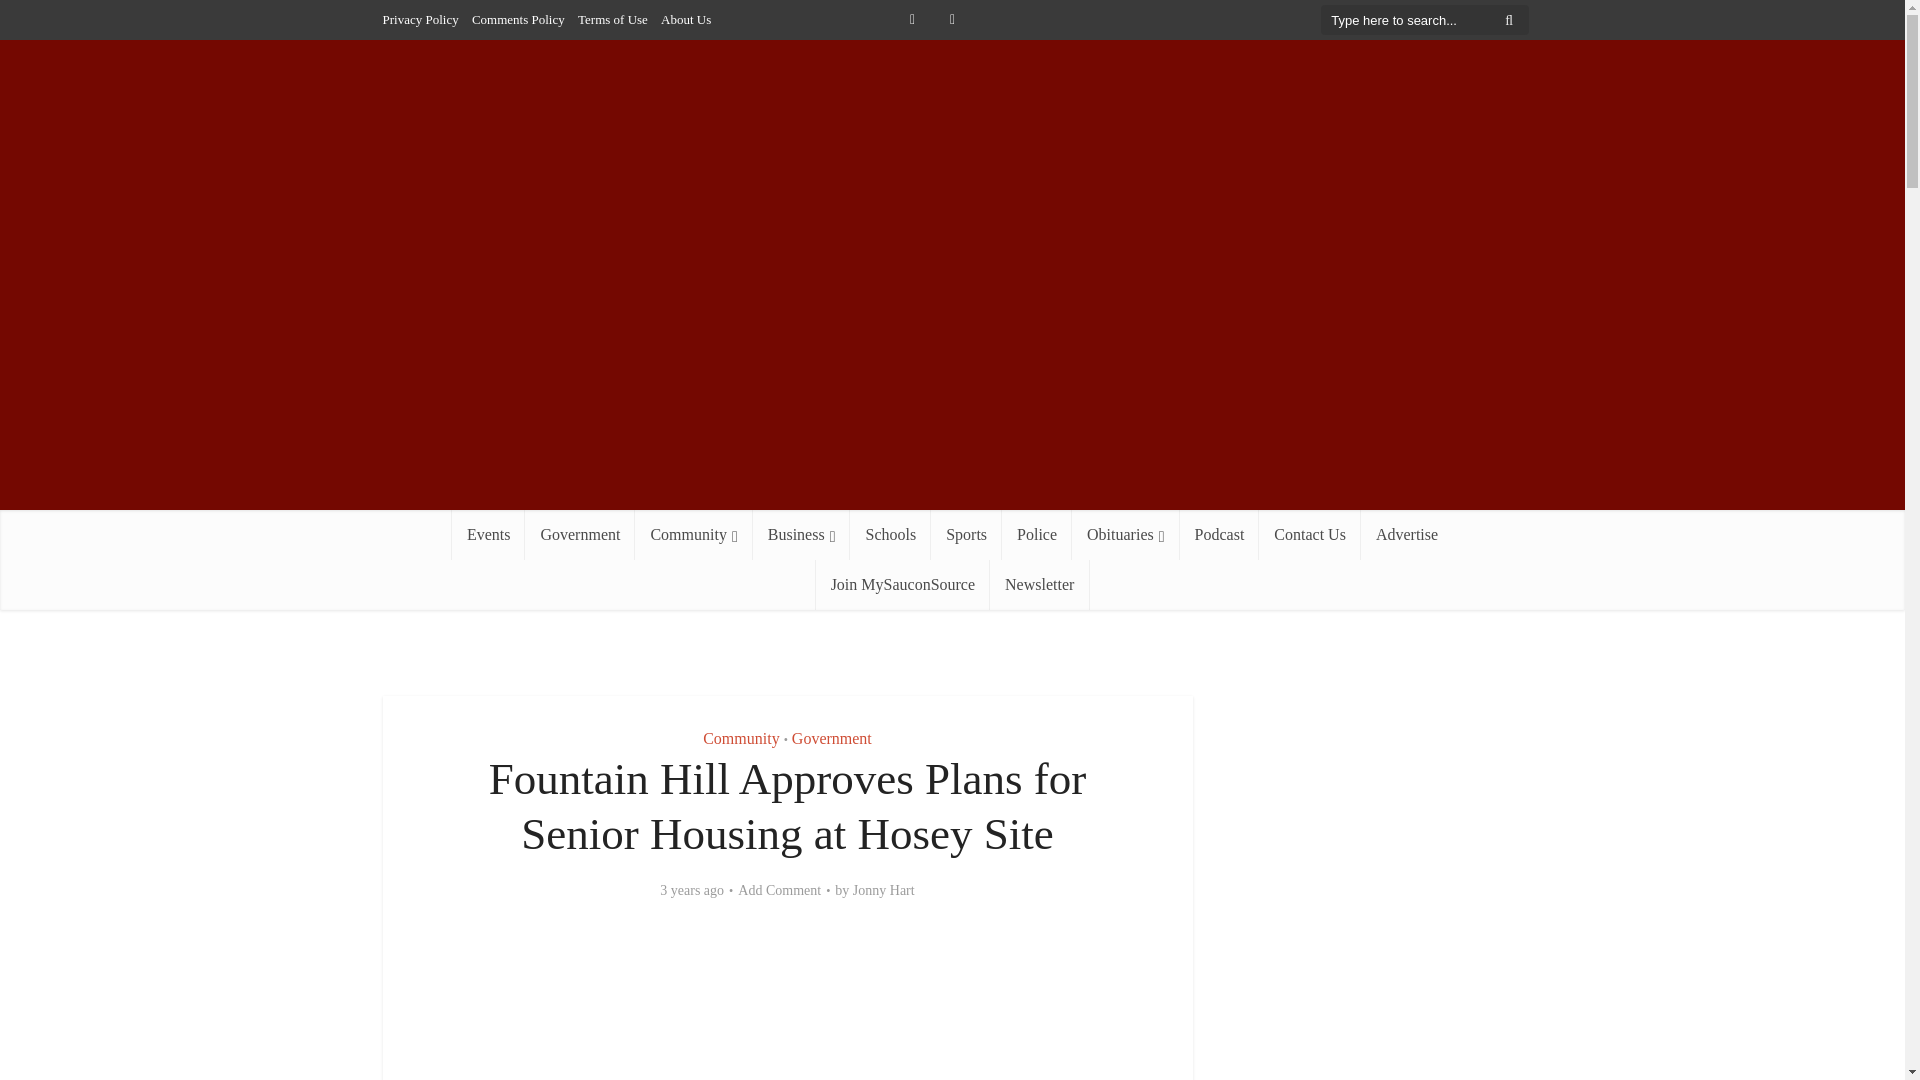  I want to click on Add Comment, so click(779, 890).